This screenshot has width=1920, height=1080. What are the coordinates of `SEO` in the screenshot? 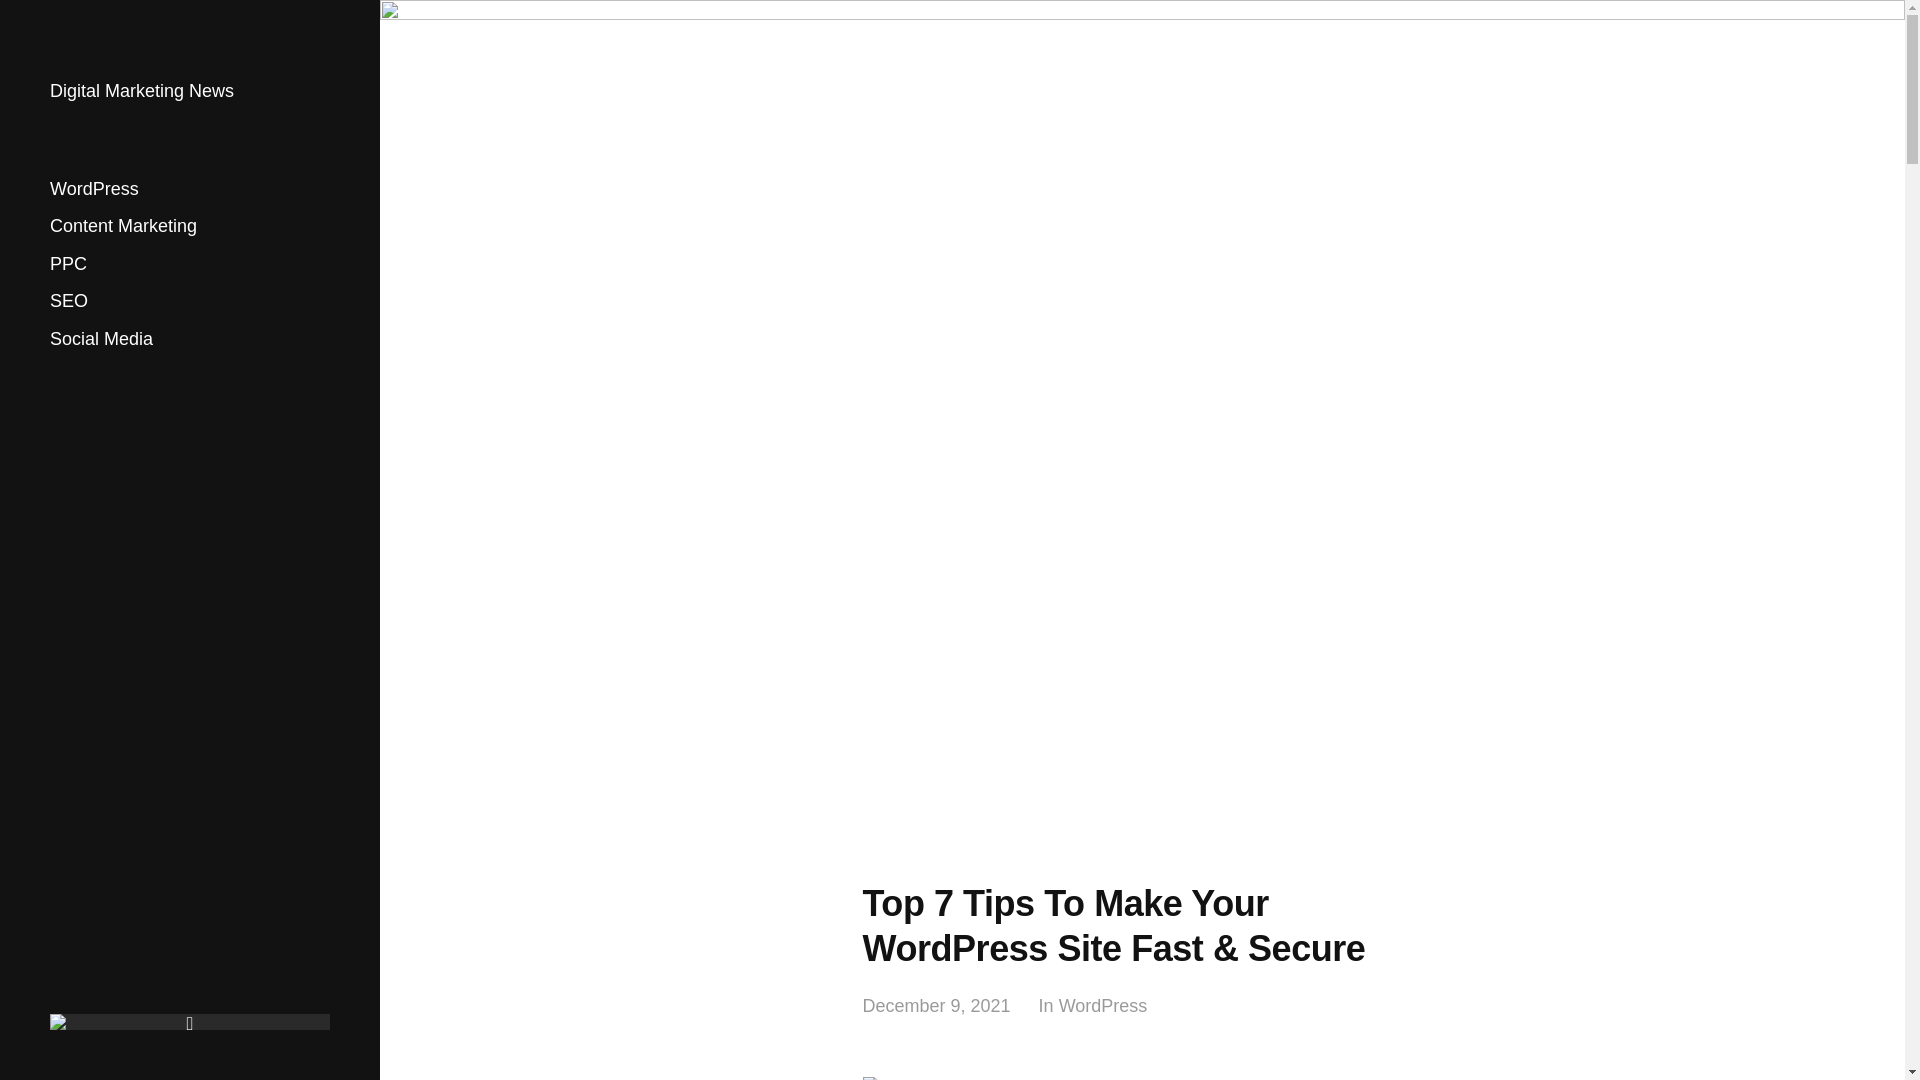 It's located at (68, 301).